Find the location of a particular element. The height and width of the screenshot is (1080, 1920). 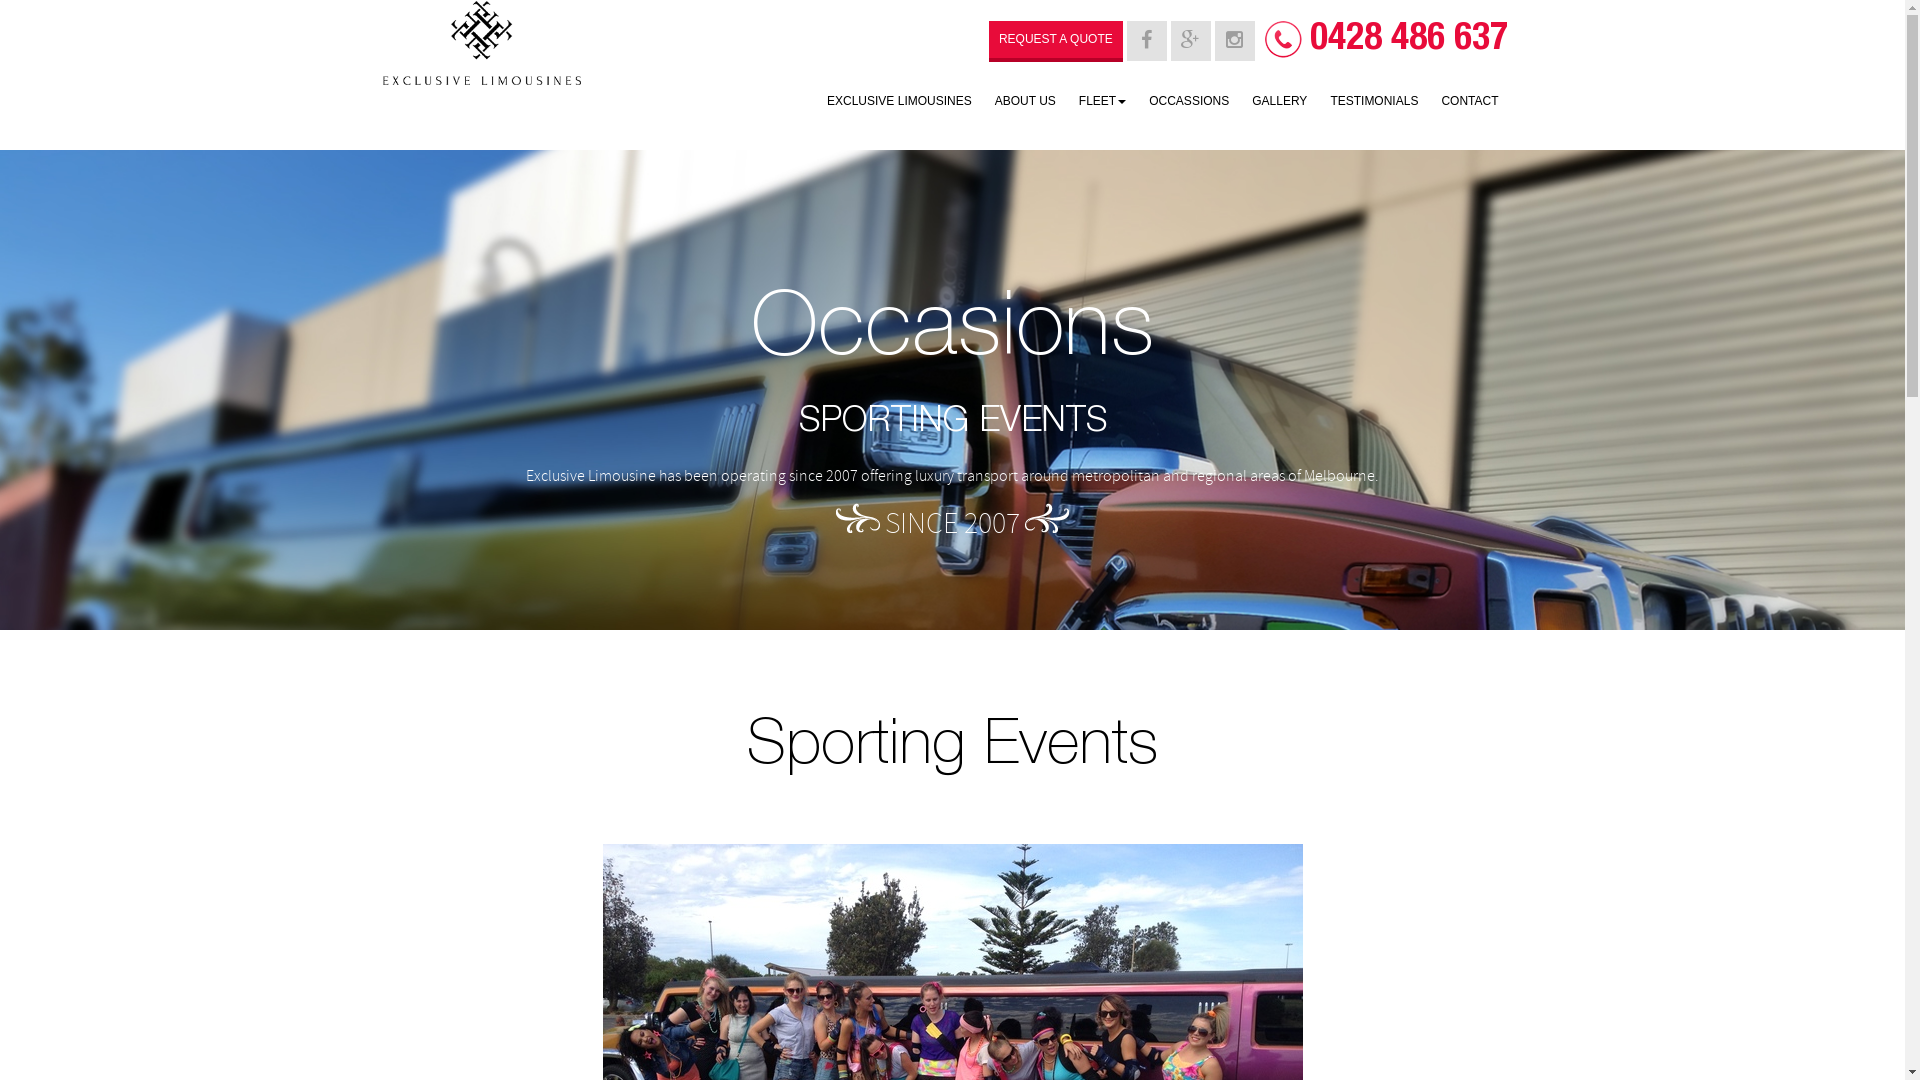

EXCLUSIVE LIMOUSINES is located at coordinates (900, 103).